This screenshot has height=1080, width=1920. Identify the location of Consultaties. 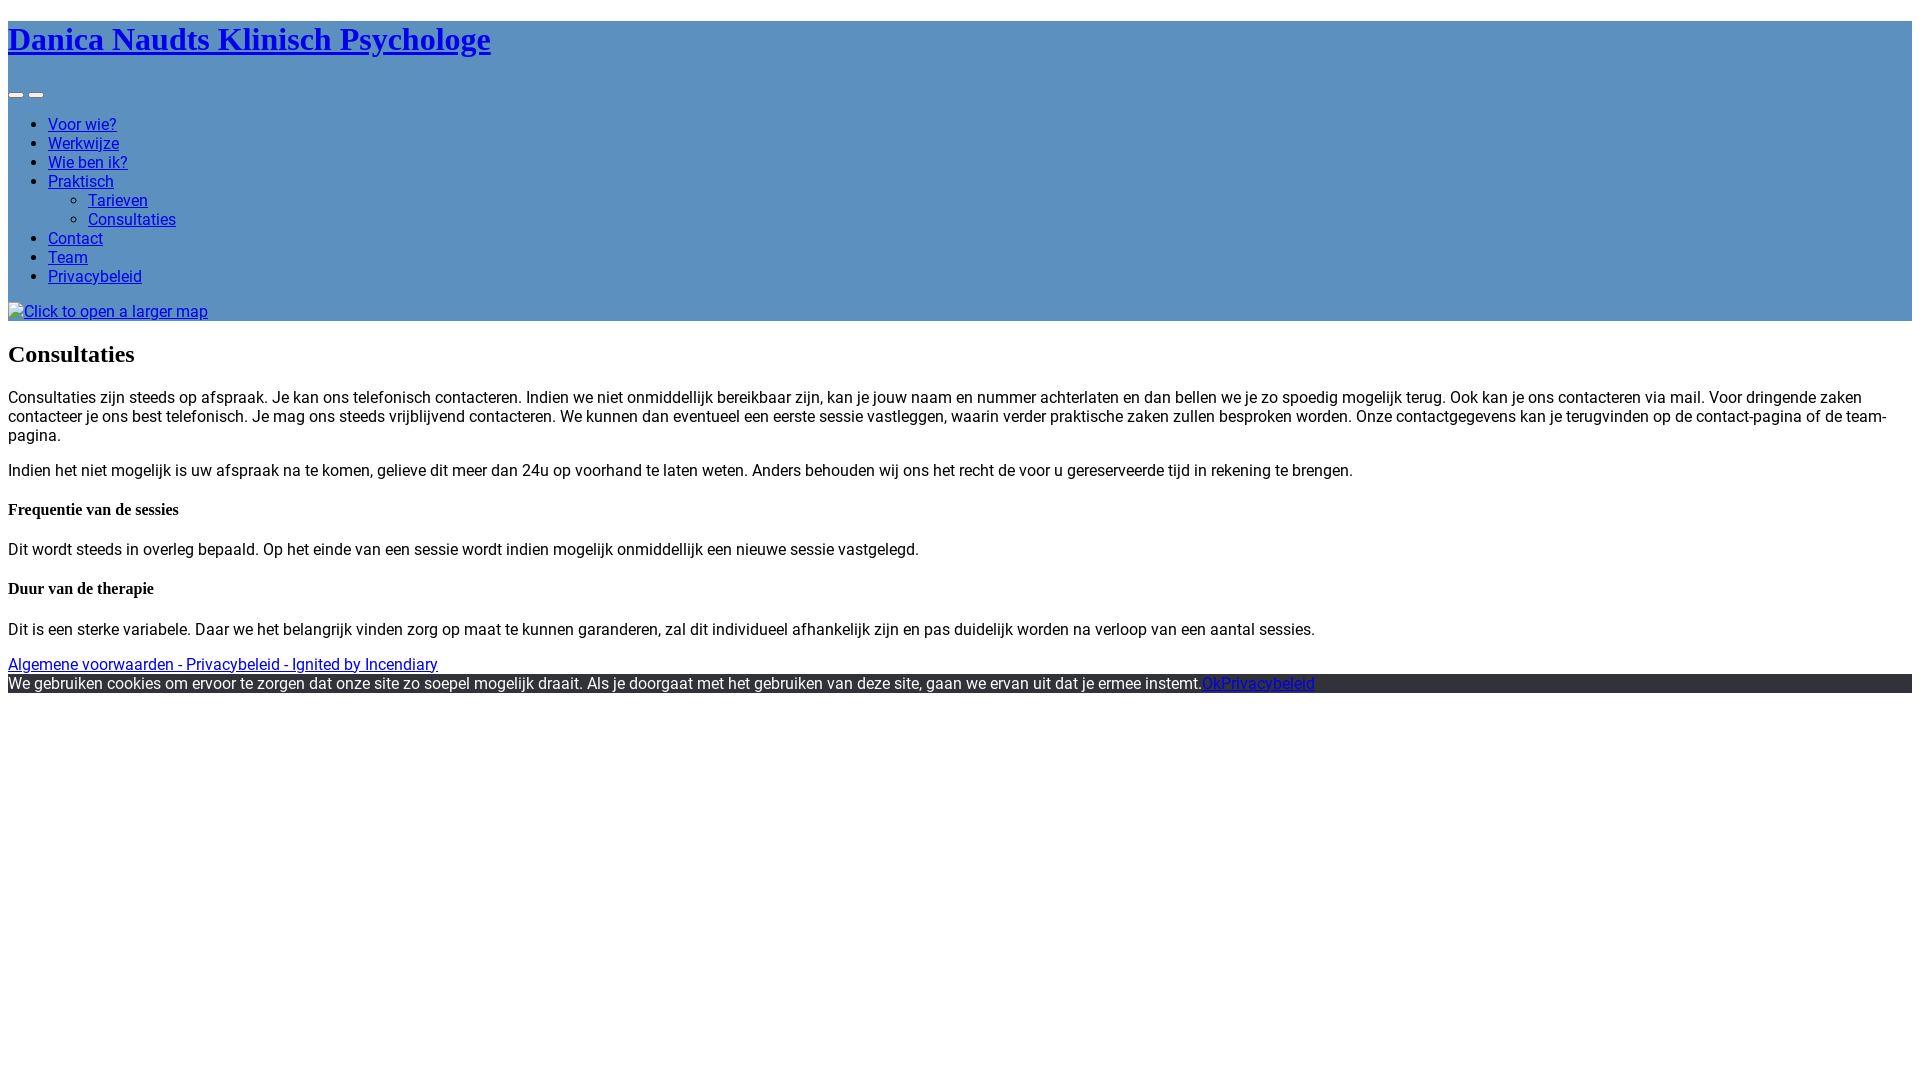
(132, 220).